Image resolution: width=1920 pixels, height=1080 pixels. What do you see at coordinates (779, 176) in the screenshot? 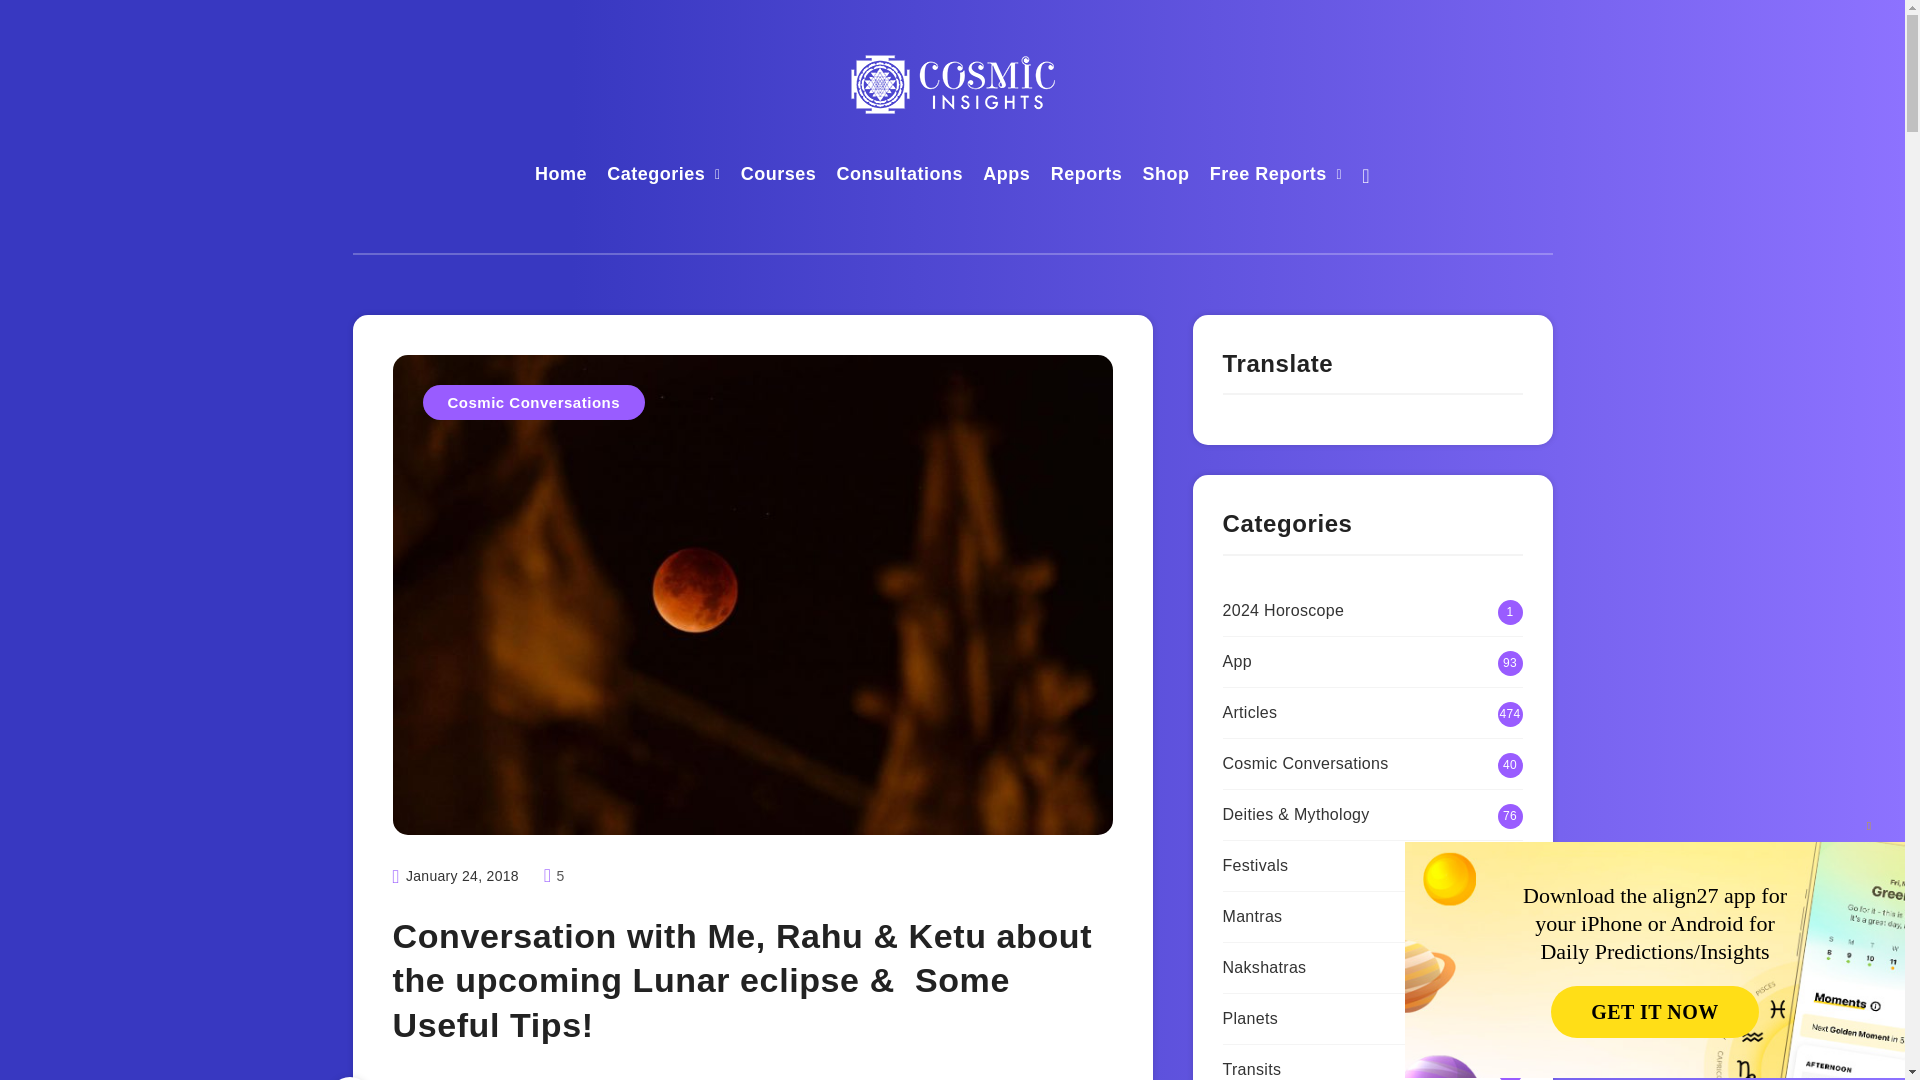
I see `Courses` at bounding box center [779, 176].